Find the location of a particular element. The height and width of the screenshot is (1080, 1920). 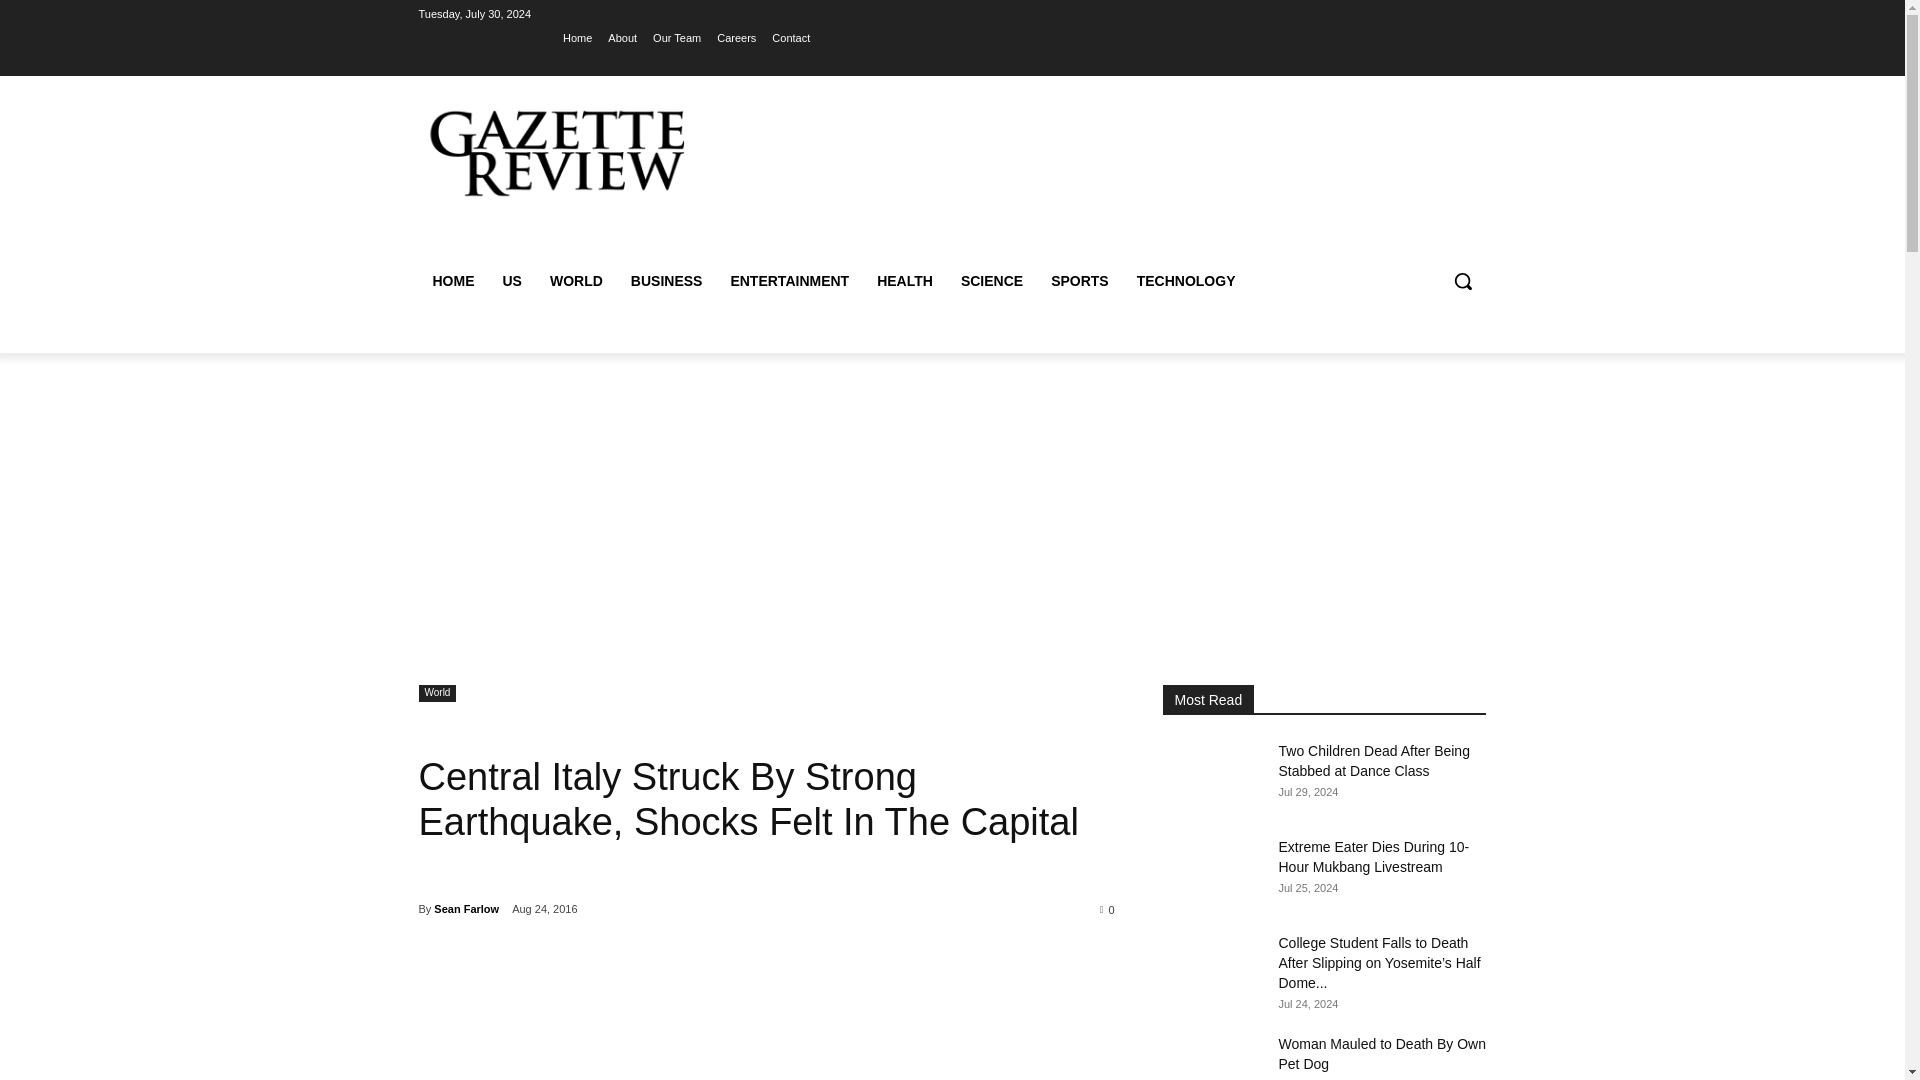

US is located at coordinates (511, 280).